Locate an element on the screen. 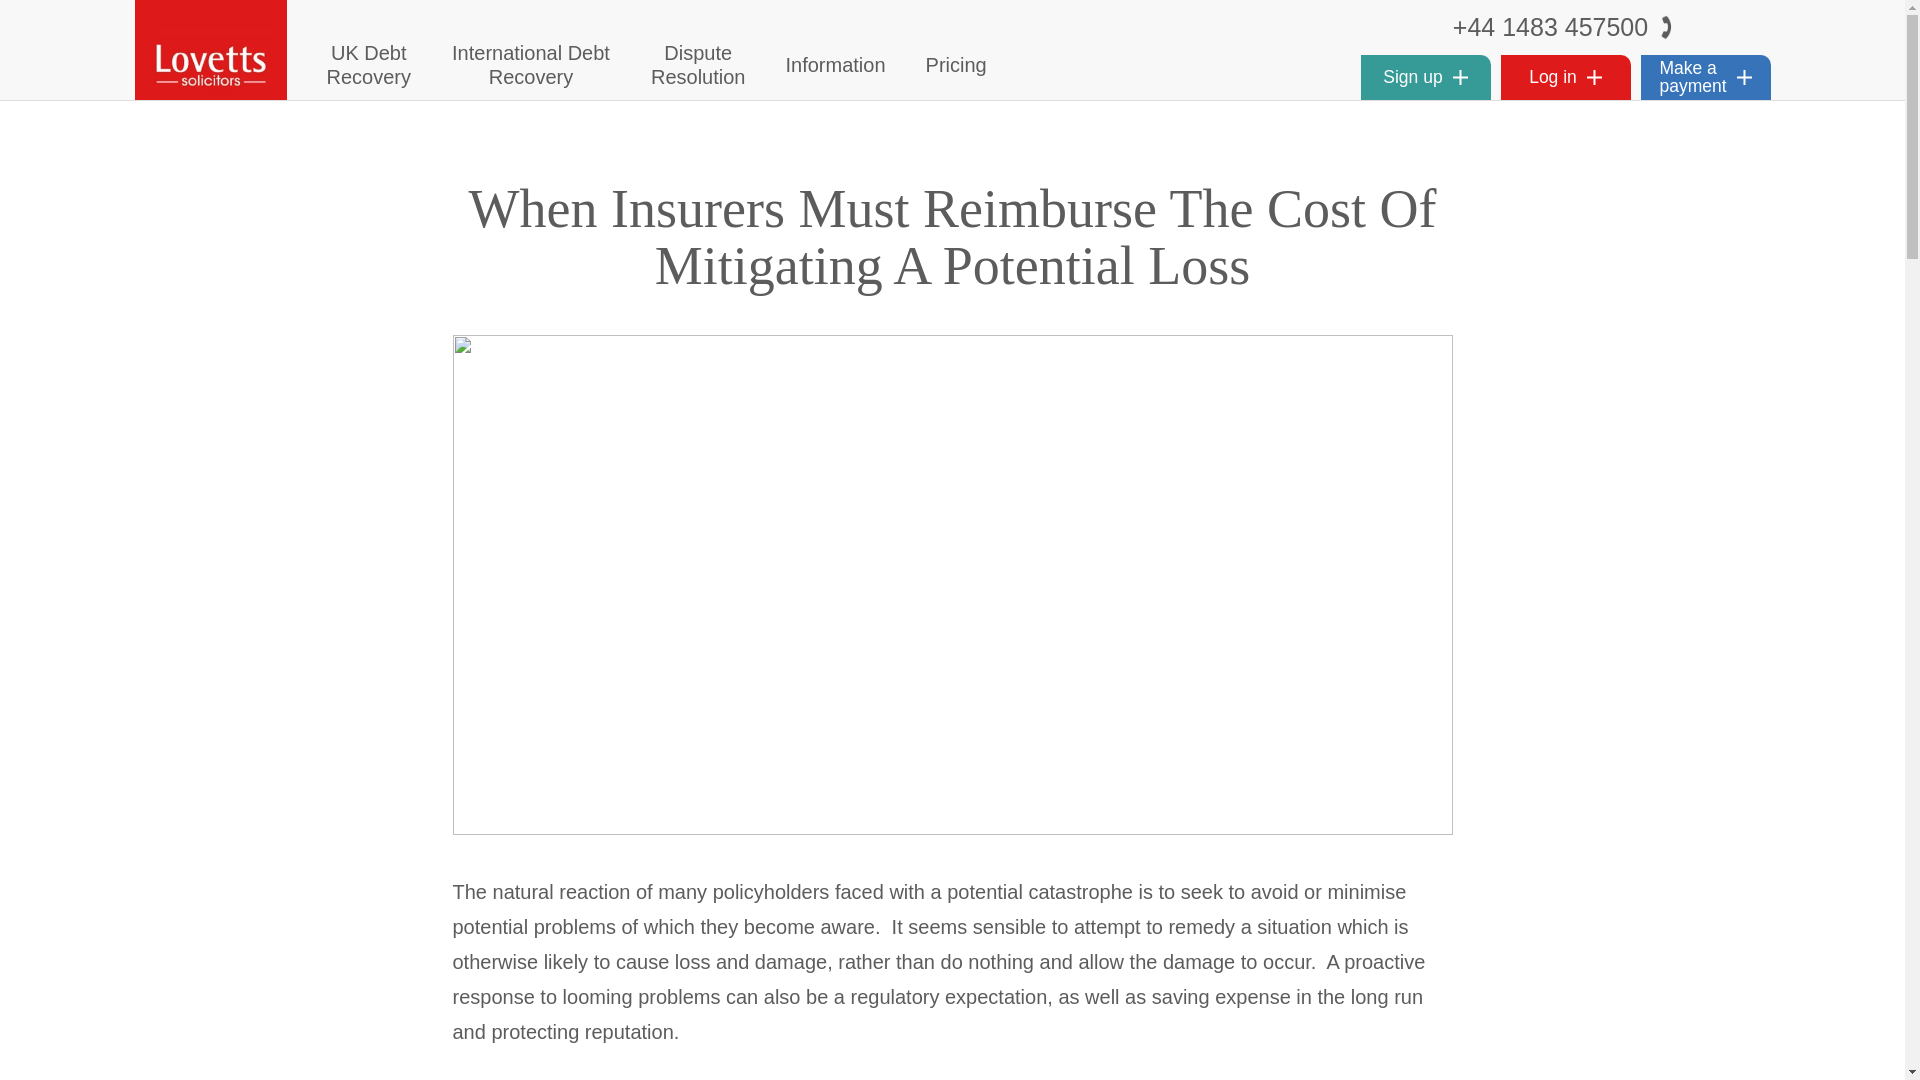 The height and width of the screenshot is (1080, 1920). International Debt Recovery is located at coordinates (698, 64).